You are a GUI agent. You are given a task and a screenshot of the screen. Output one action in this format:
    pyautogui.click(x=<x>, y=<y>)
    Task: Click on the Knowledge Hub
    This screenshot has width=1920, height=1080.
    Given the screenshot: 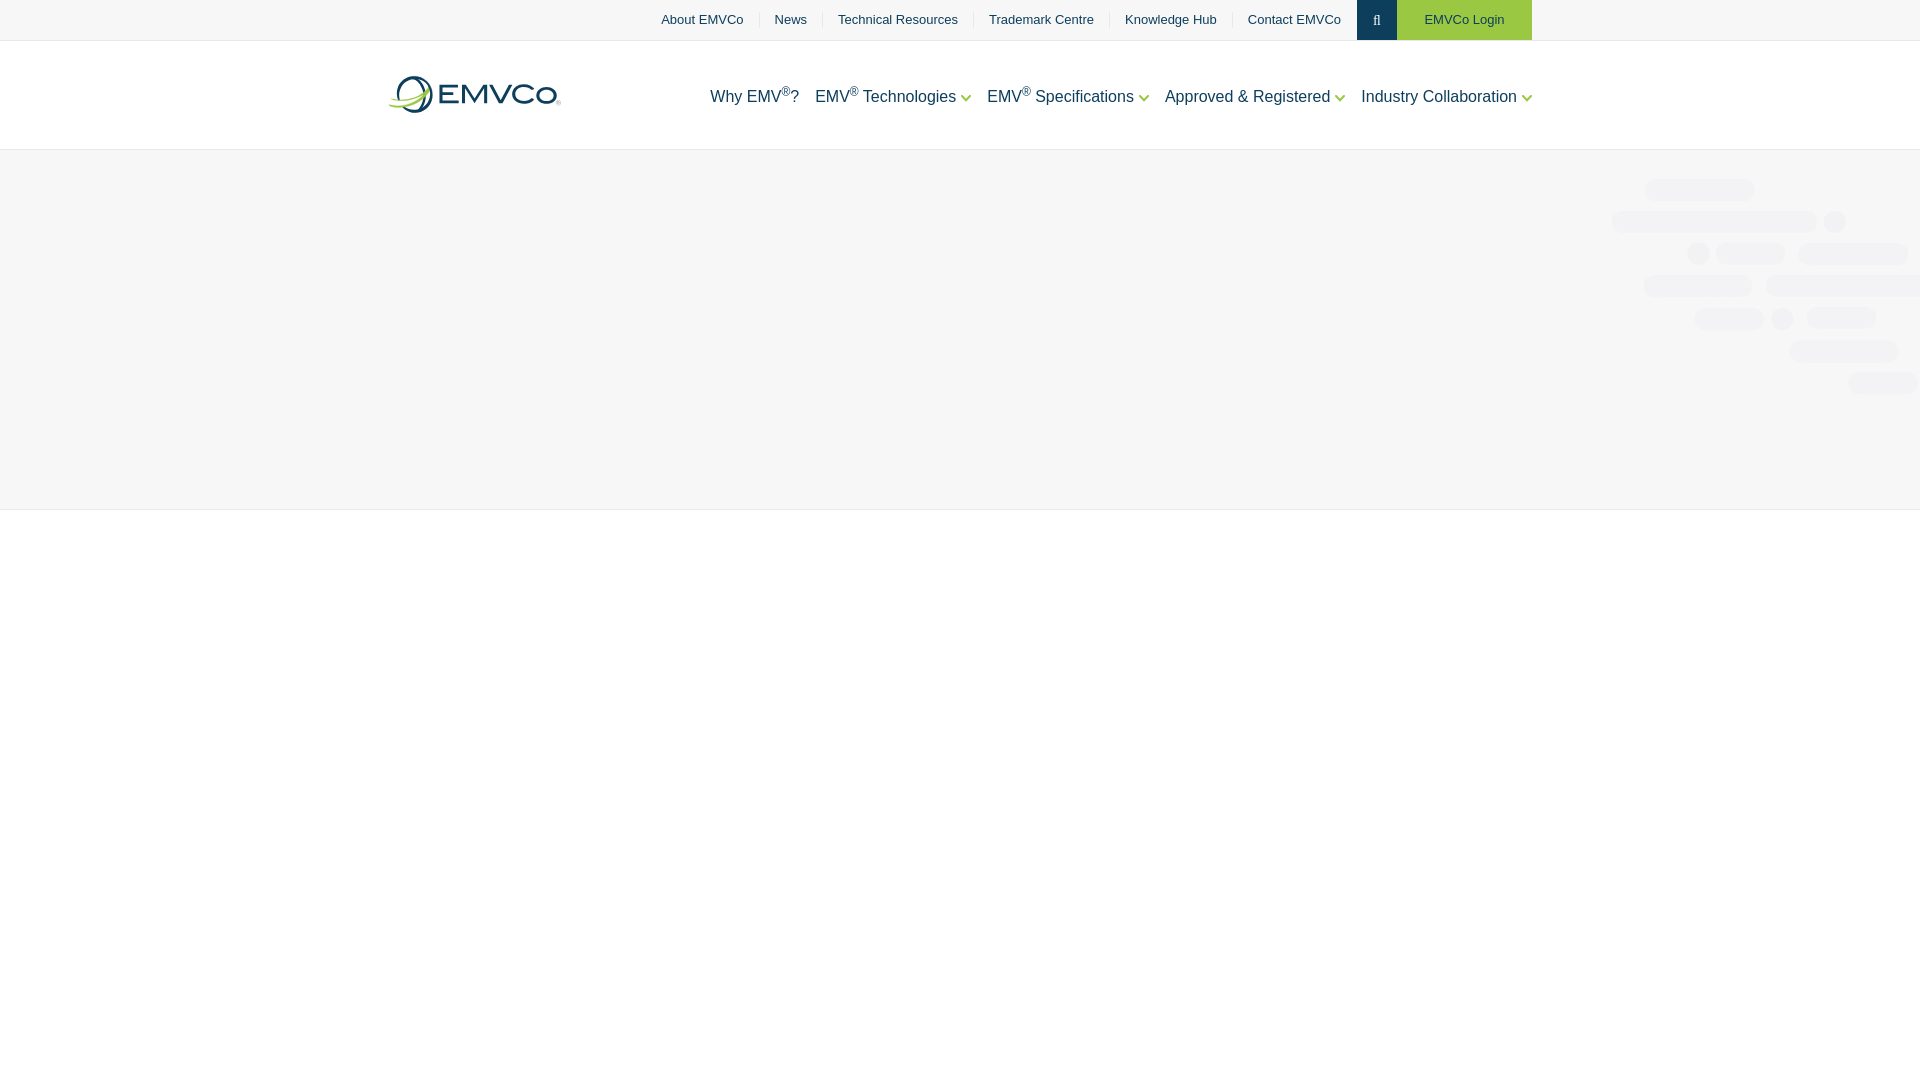 What is the action you would take?
    pyautogui.click(x=1171, y=20)
    